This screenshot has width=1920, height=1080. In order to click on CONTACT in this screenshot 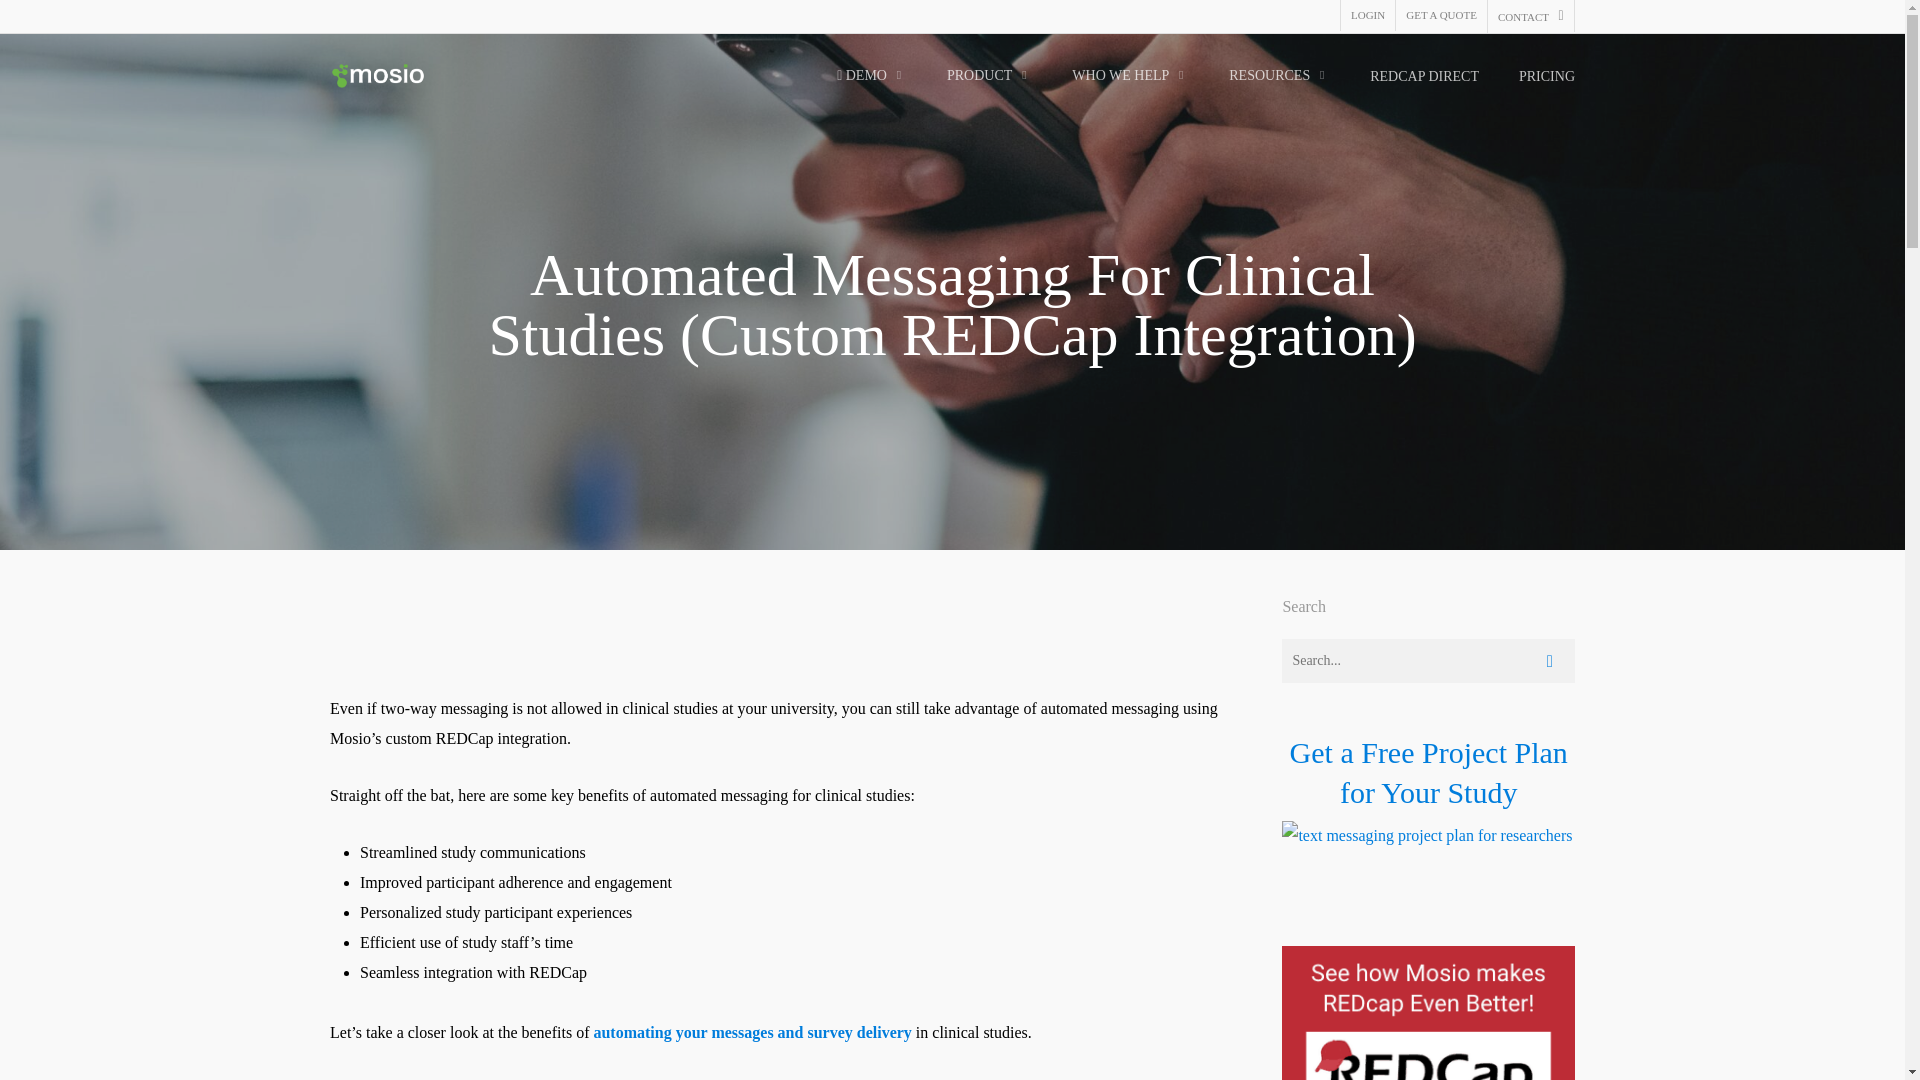, I will do `click(1530, 16)`.